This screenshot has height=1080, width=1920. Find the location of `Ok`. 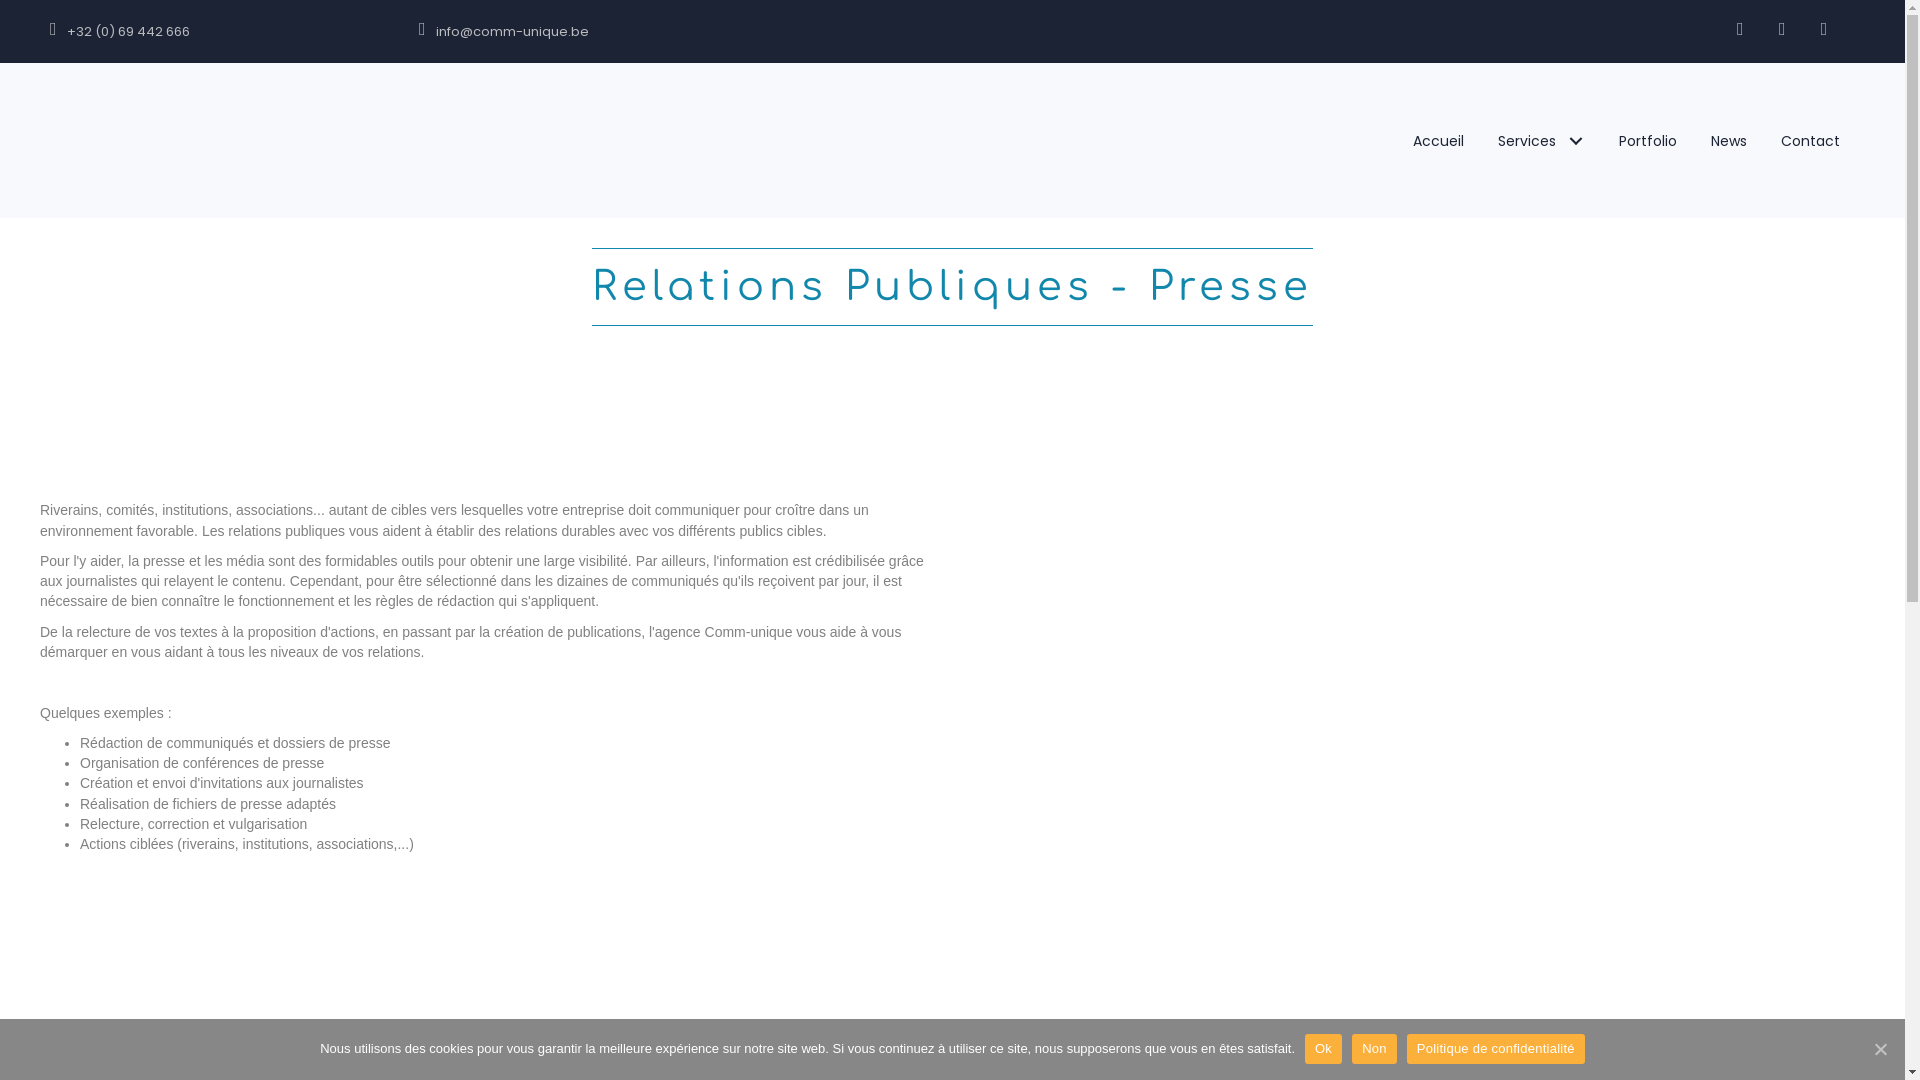

Ok is located at coordinates (1324, 1049).